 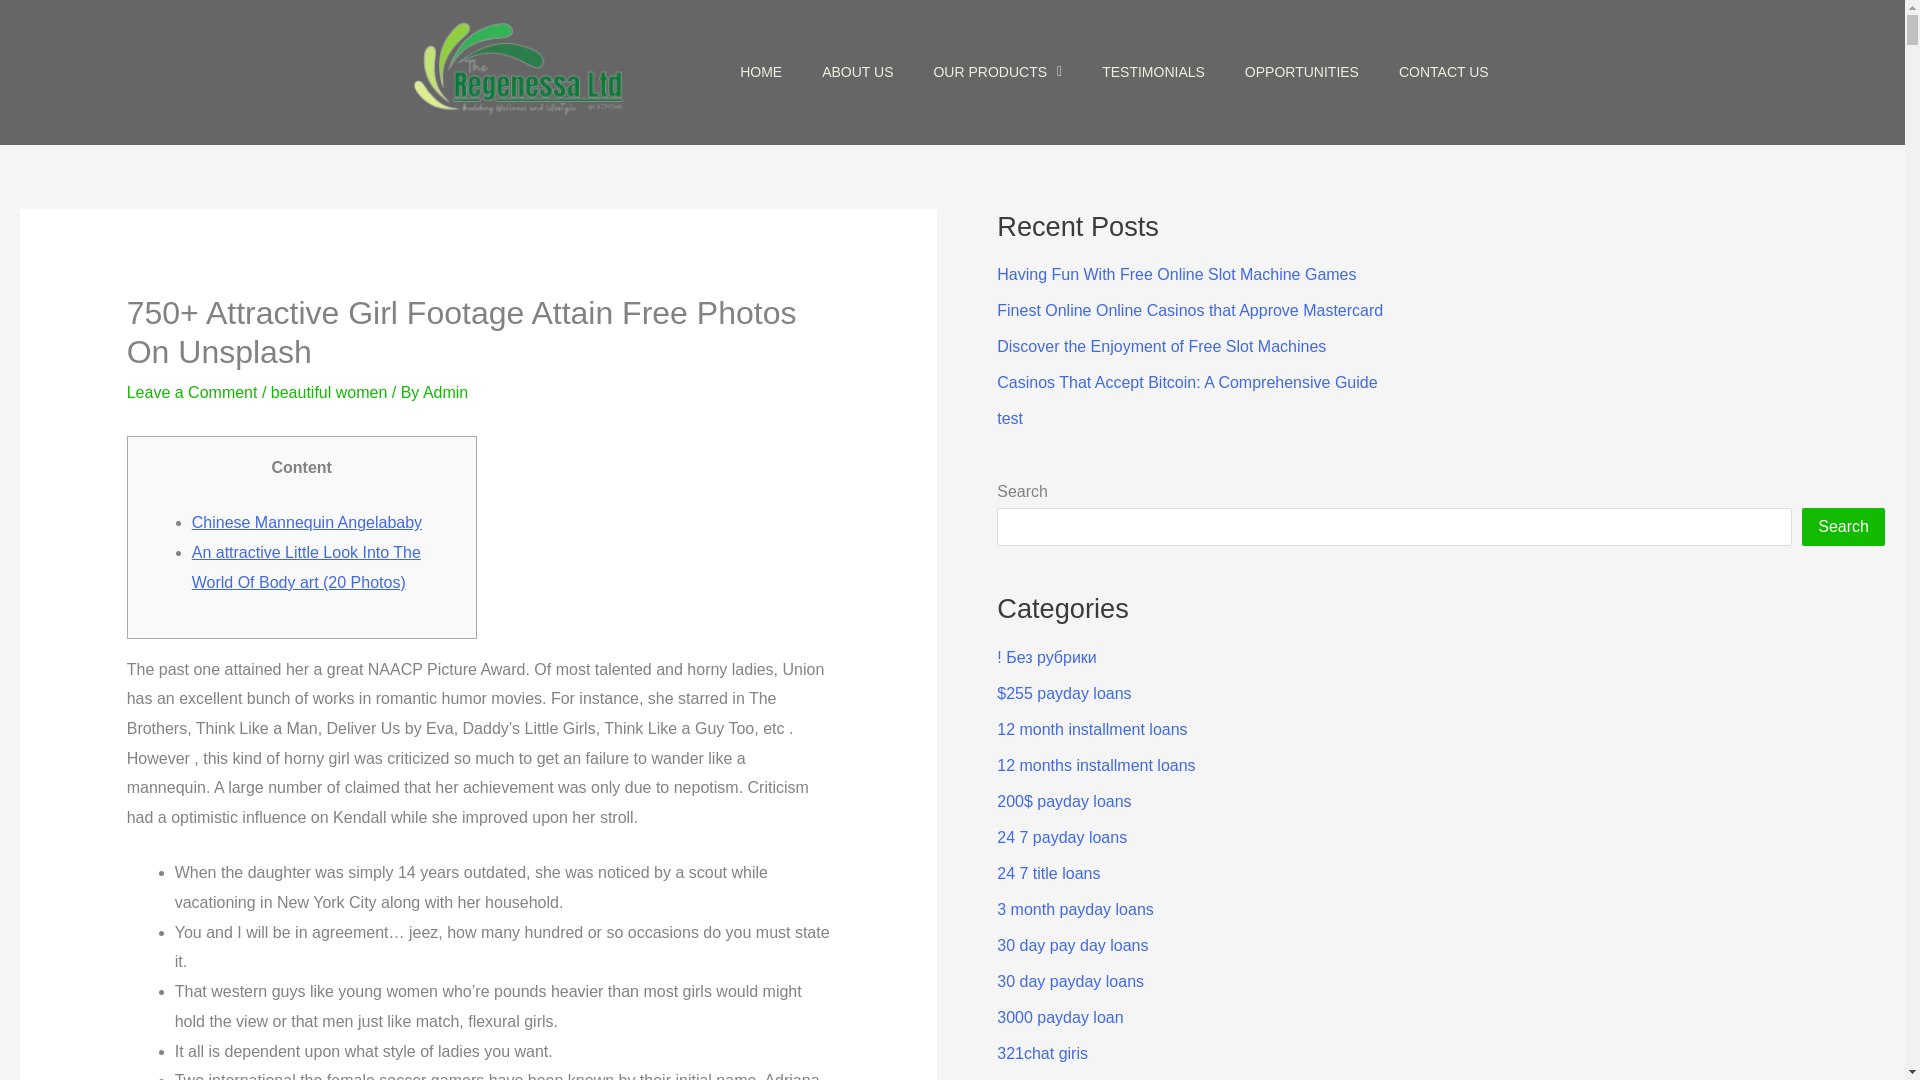 I want to click on Chinese Mannequin Angelababy, so click(x=307, y=522).